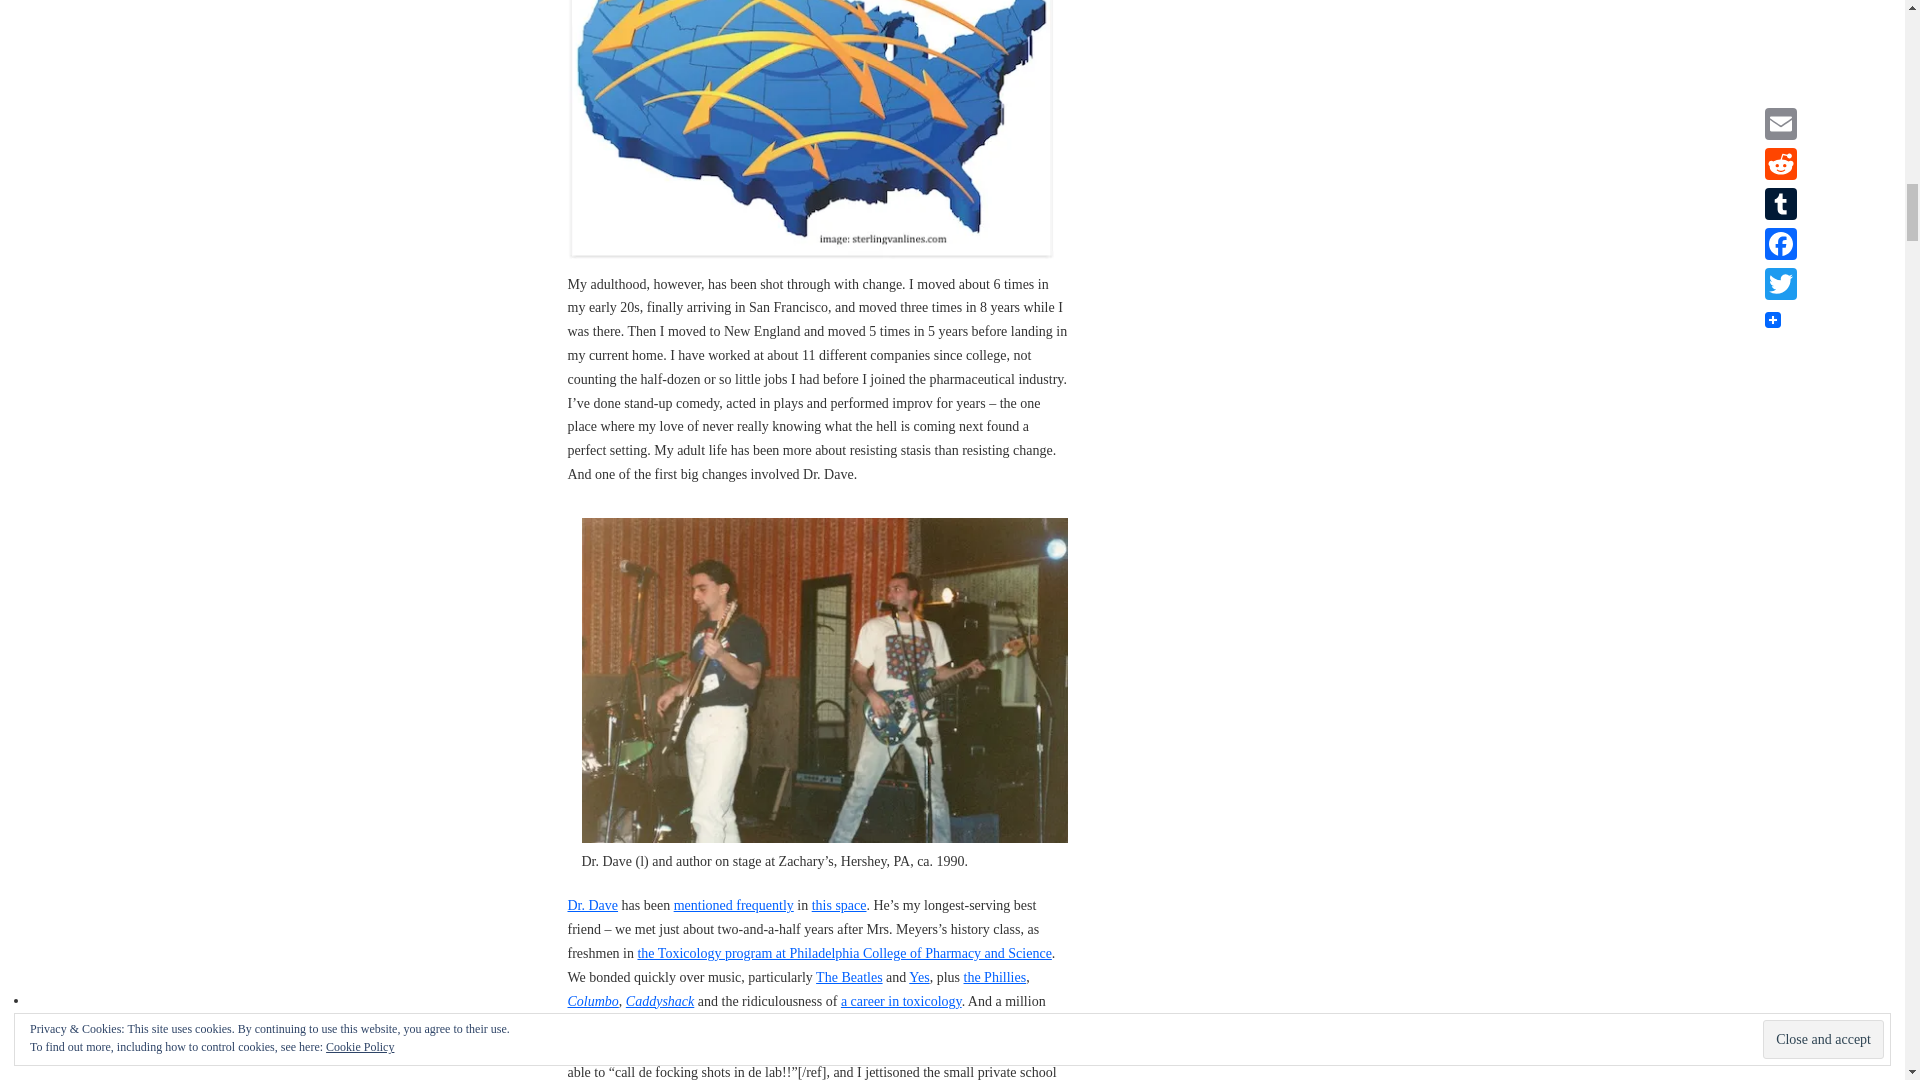  I want to click on this space, so click(840, 904).